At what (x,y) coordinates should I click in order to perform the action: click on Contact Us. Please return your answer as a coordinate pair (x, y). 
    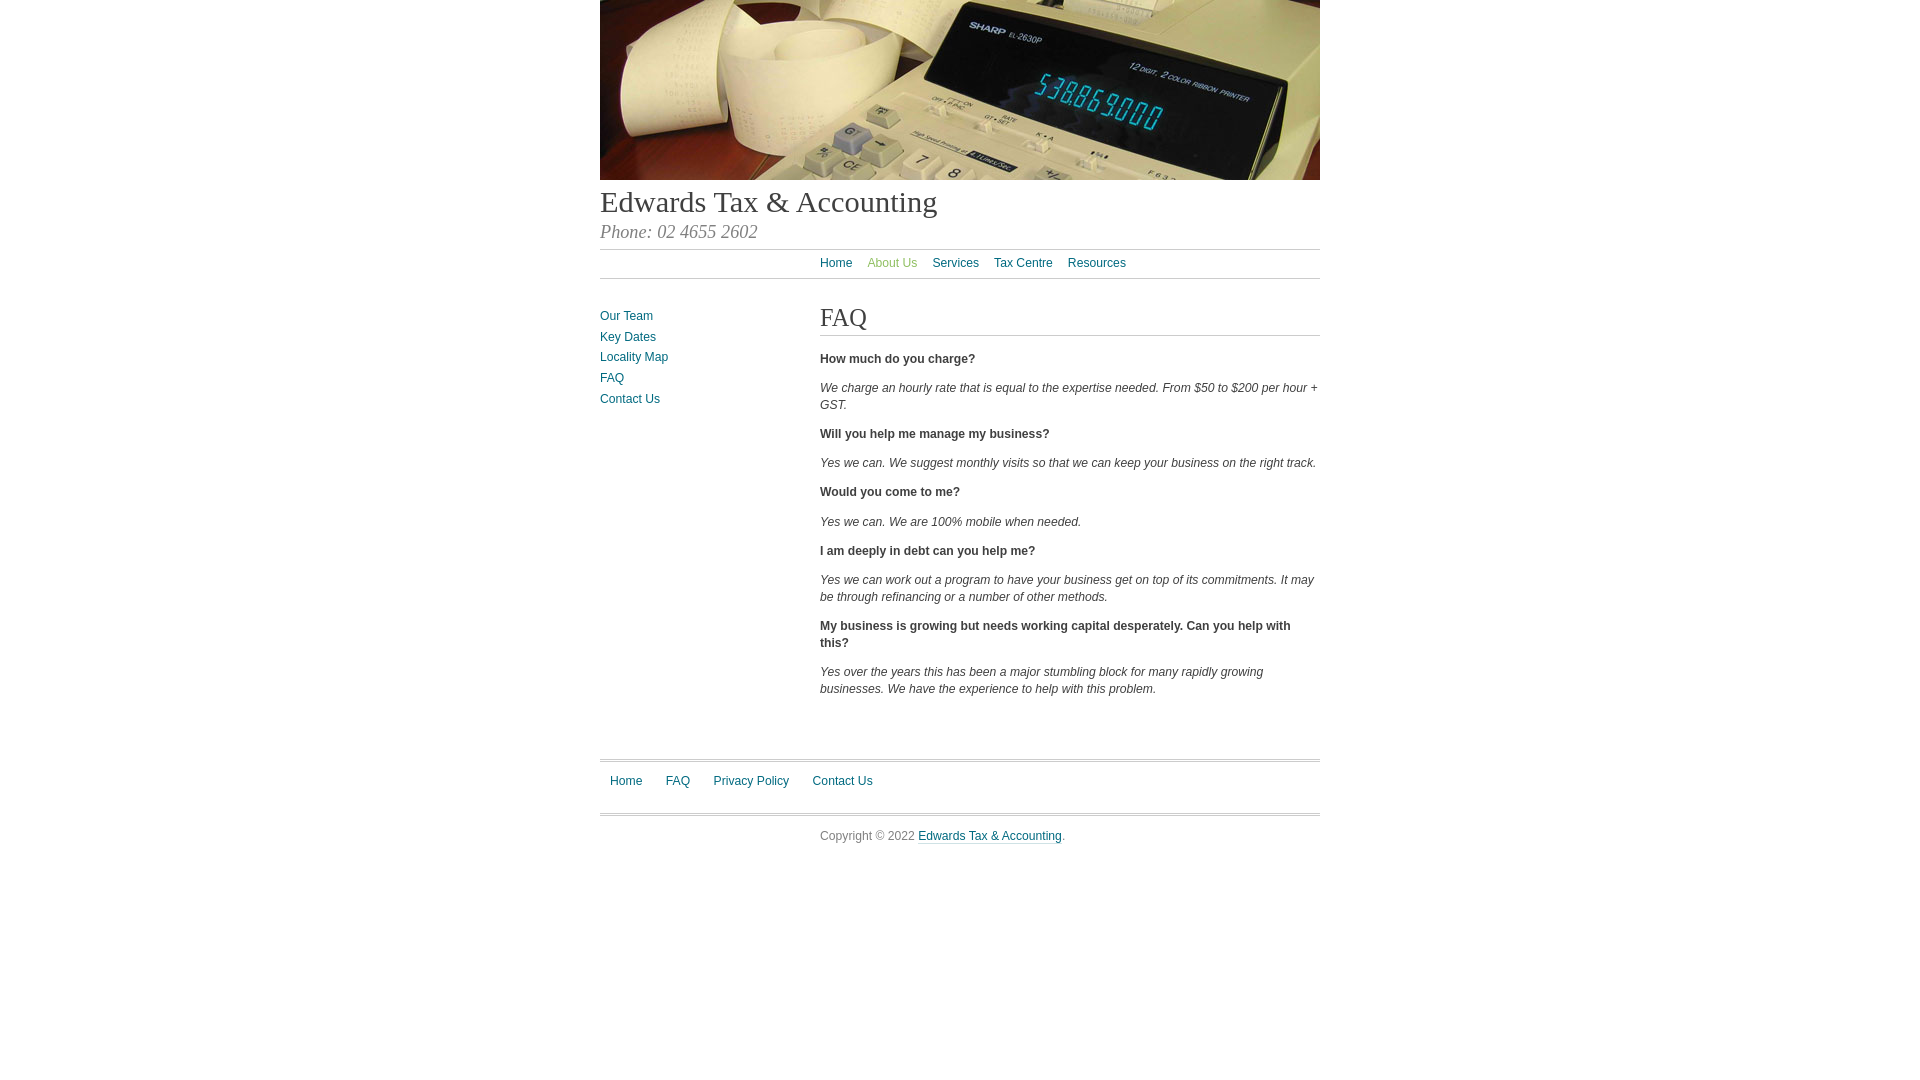
    Looking at the image, I should click on (843, 781).